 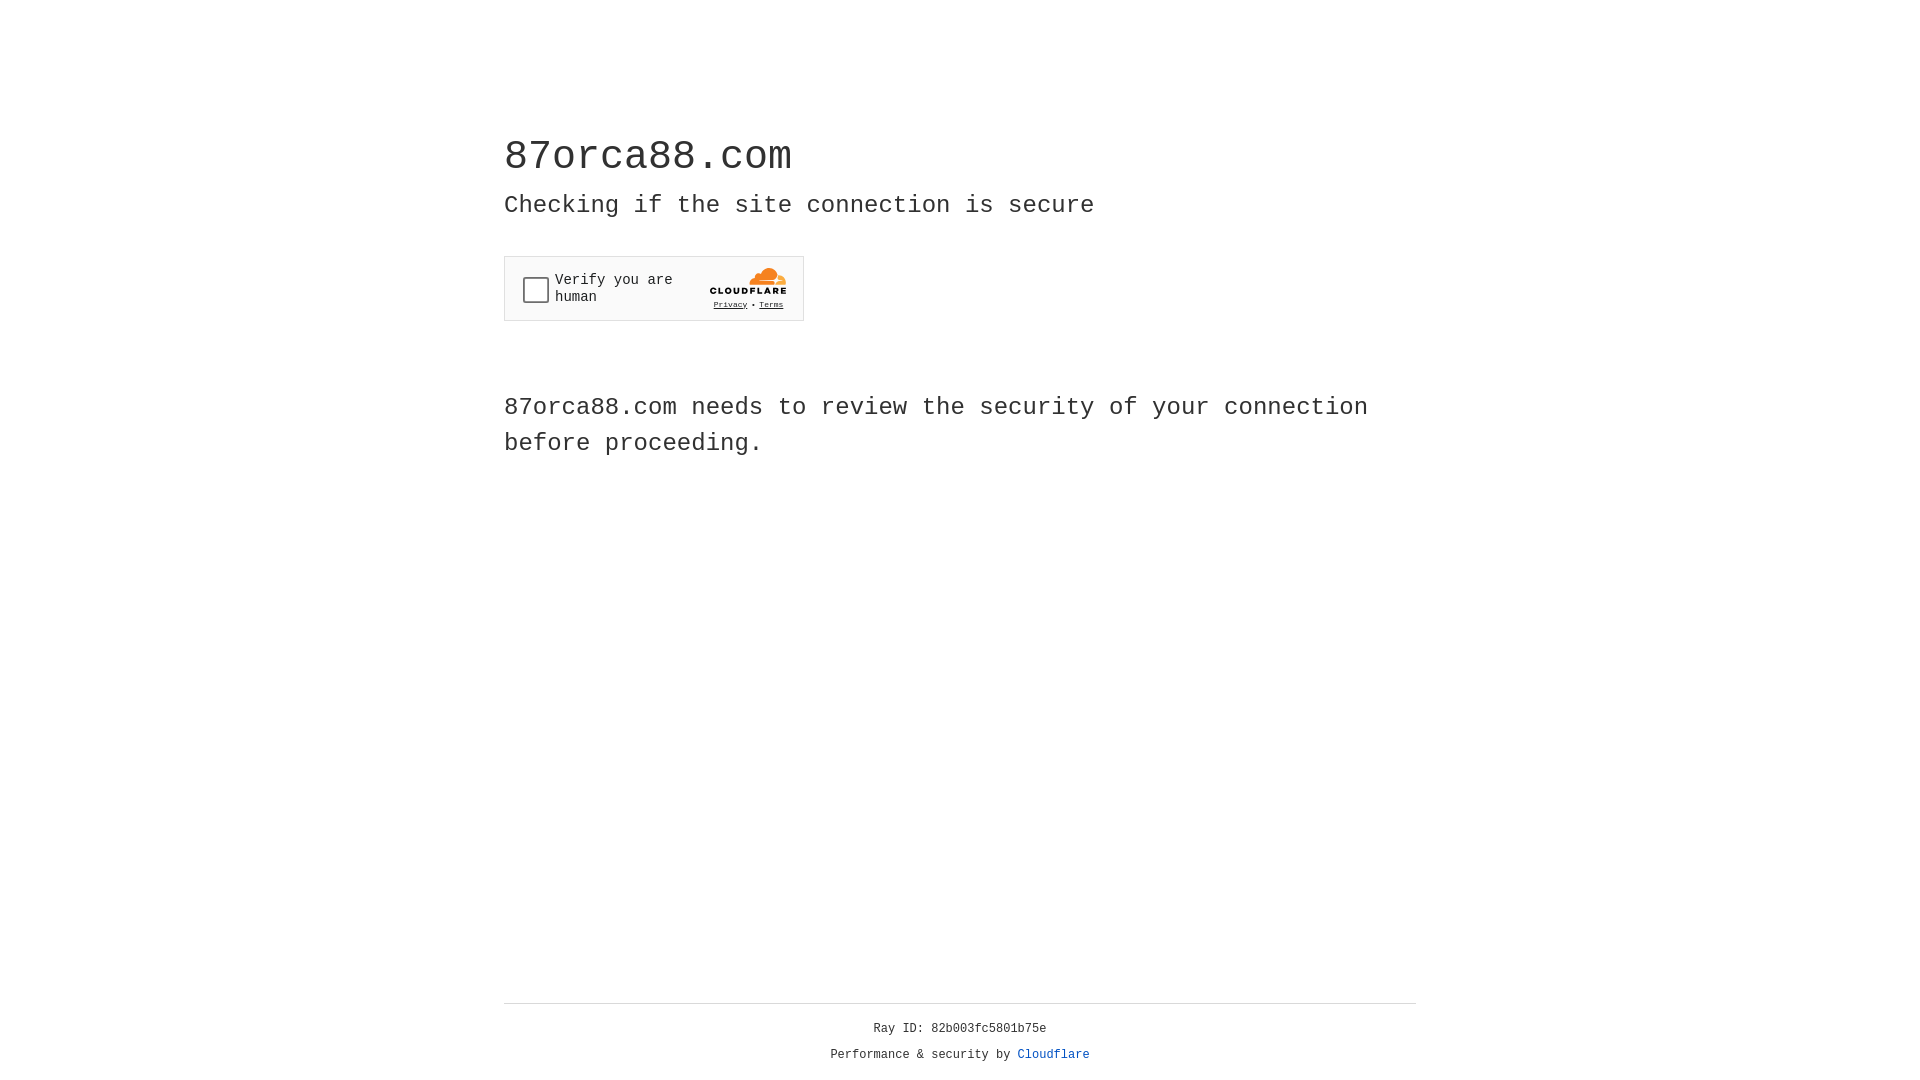 What do you see at coordinates (654, 288) in the screenshot?
I see `Widget containing a Cloudflare security challenge` at bounding box center [654, 288].